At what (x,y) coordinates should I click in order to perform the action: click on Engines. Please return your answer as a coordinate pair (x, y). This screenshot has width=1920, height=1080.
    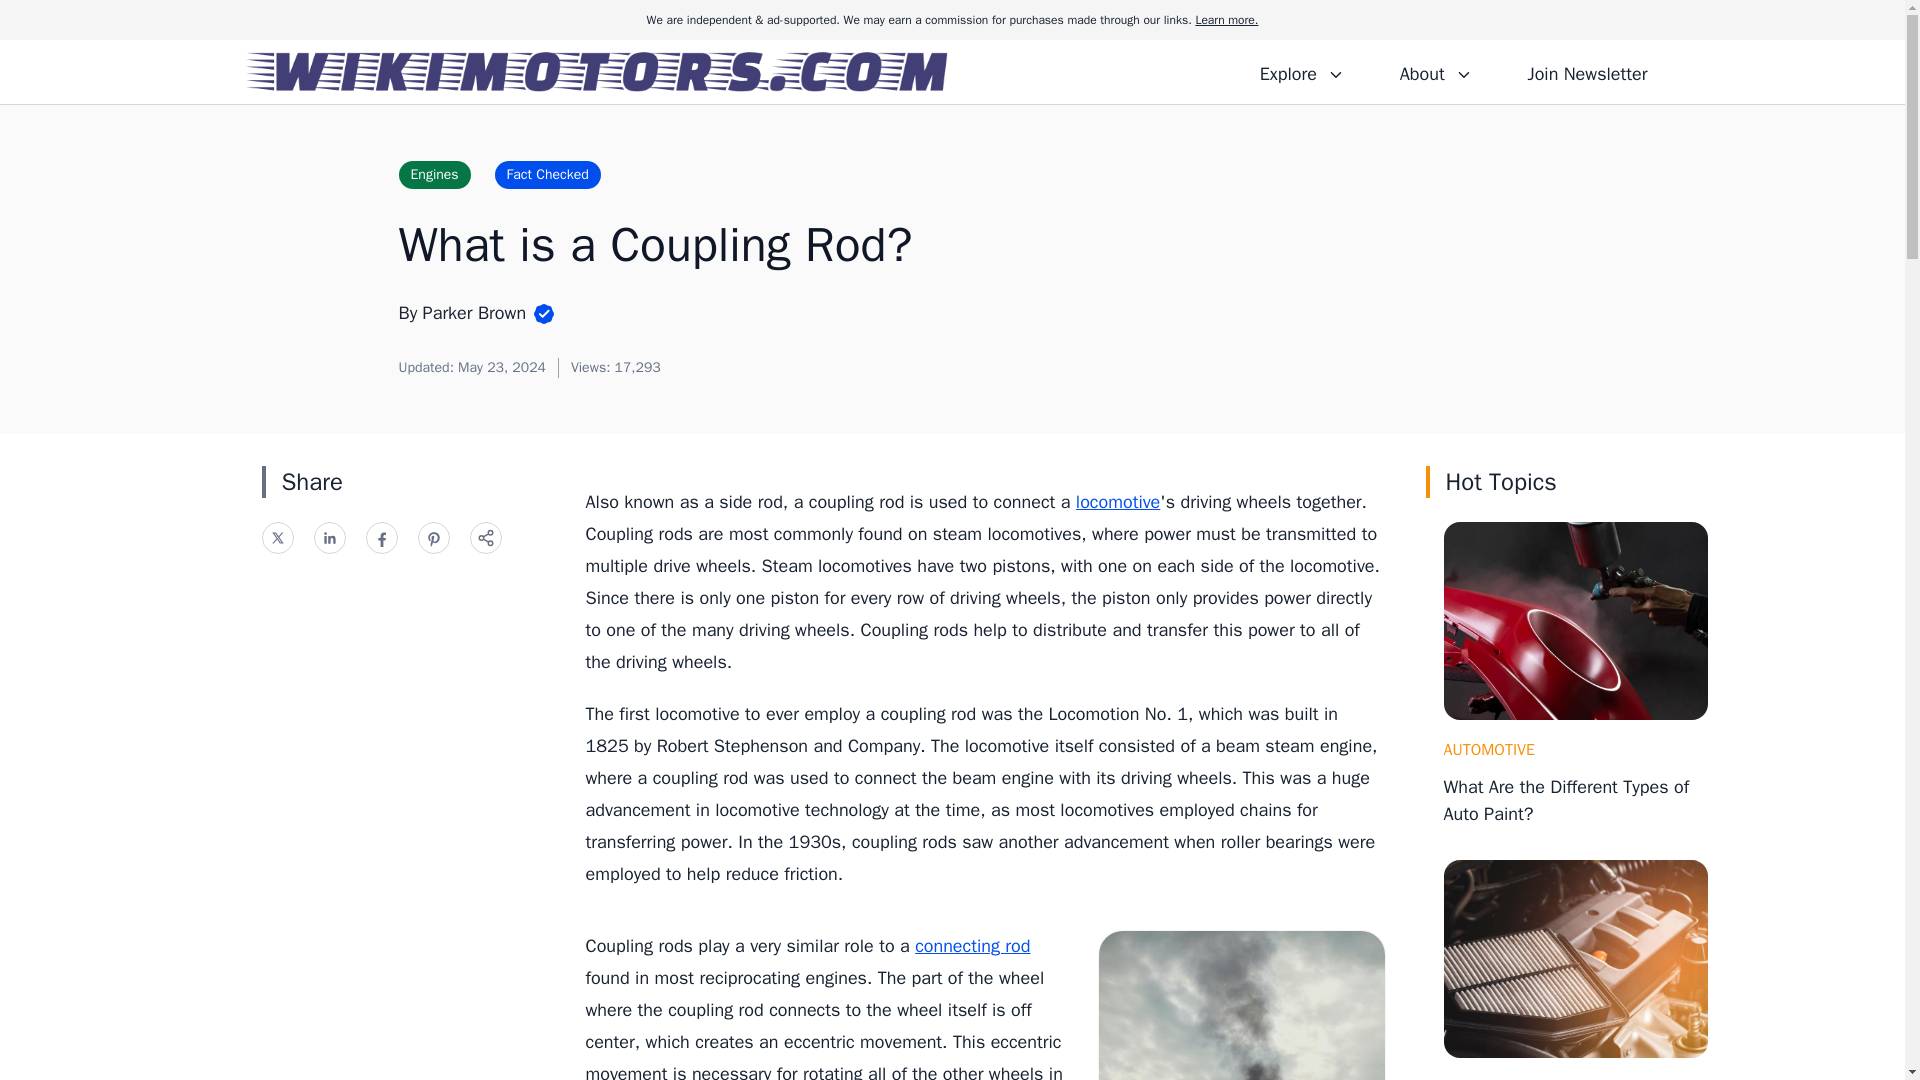
    Looking at the image, I should click on (434, 174).